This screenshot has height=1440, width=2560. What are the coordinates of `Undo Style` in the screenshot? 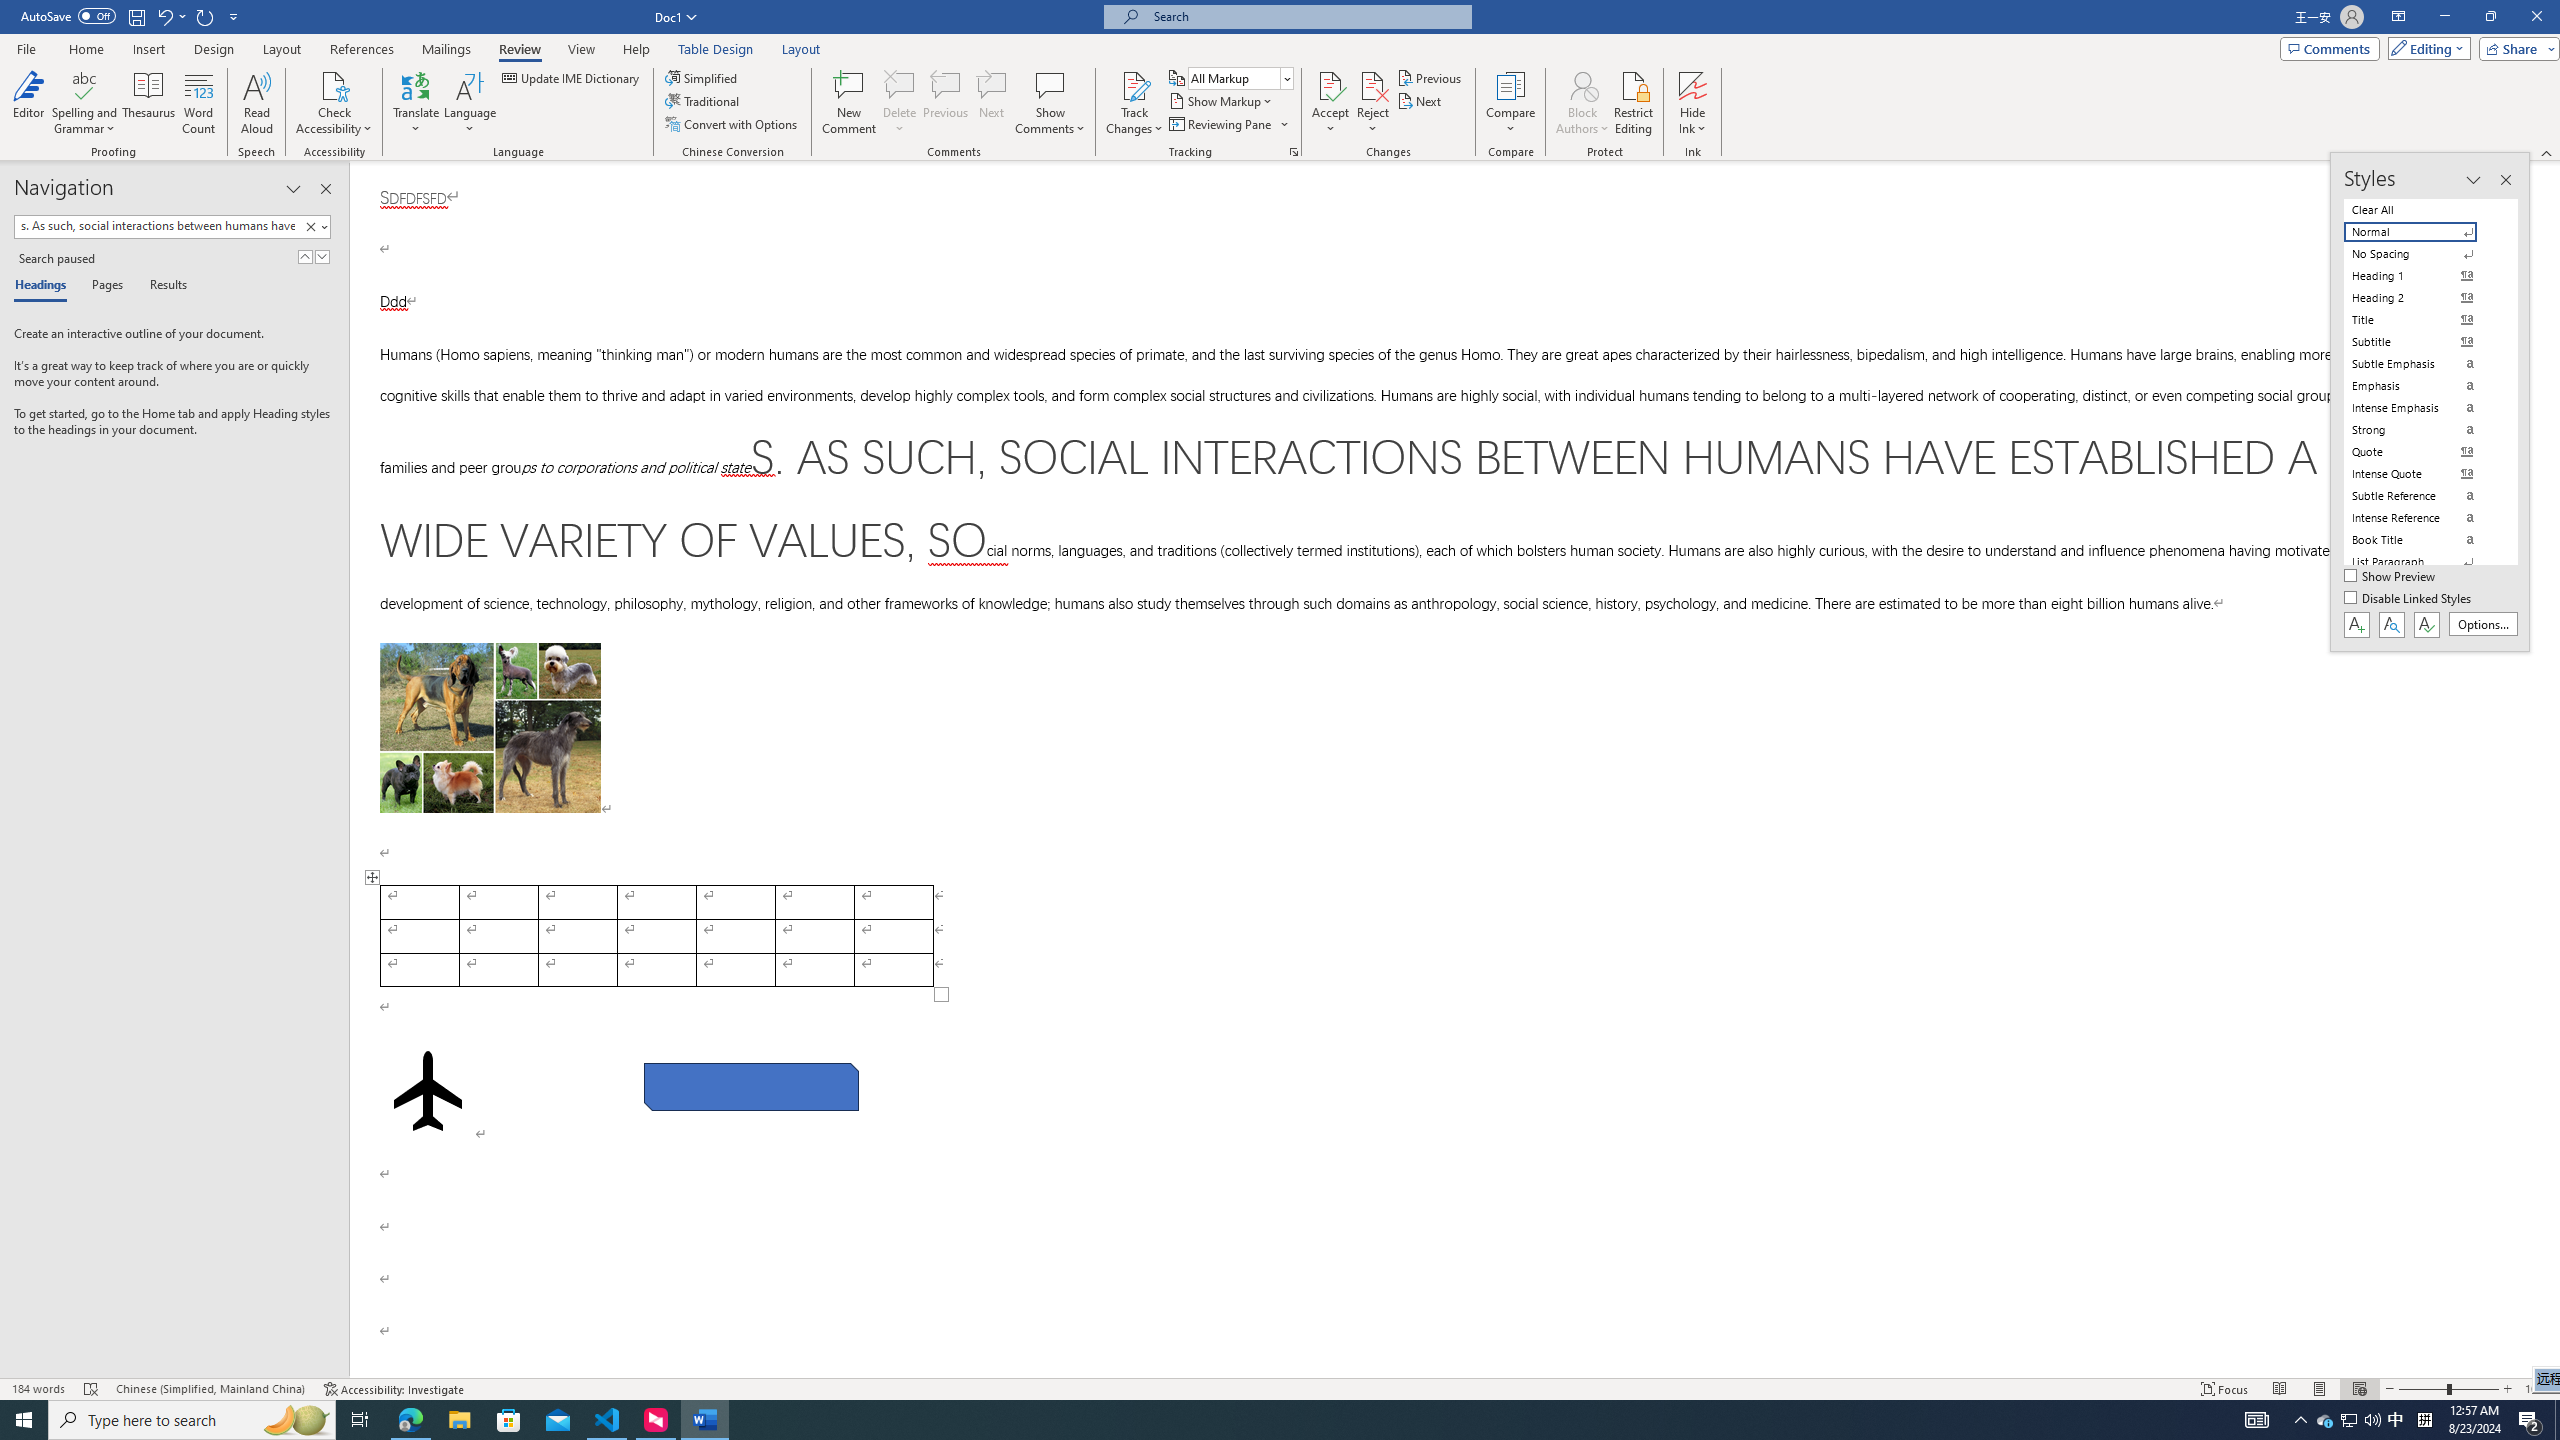 It's located at (164, 16).